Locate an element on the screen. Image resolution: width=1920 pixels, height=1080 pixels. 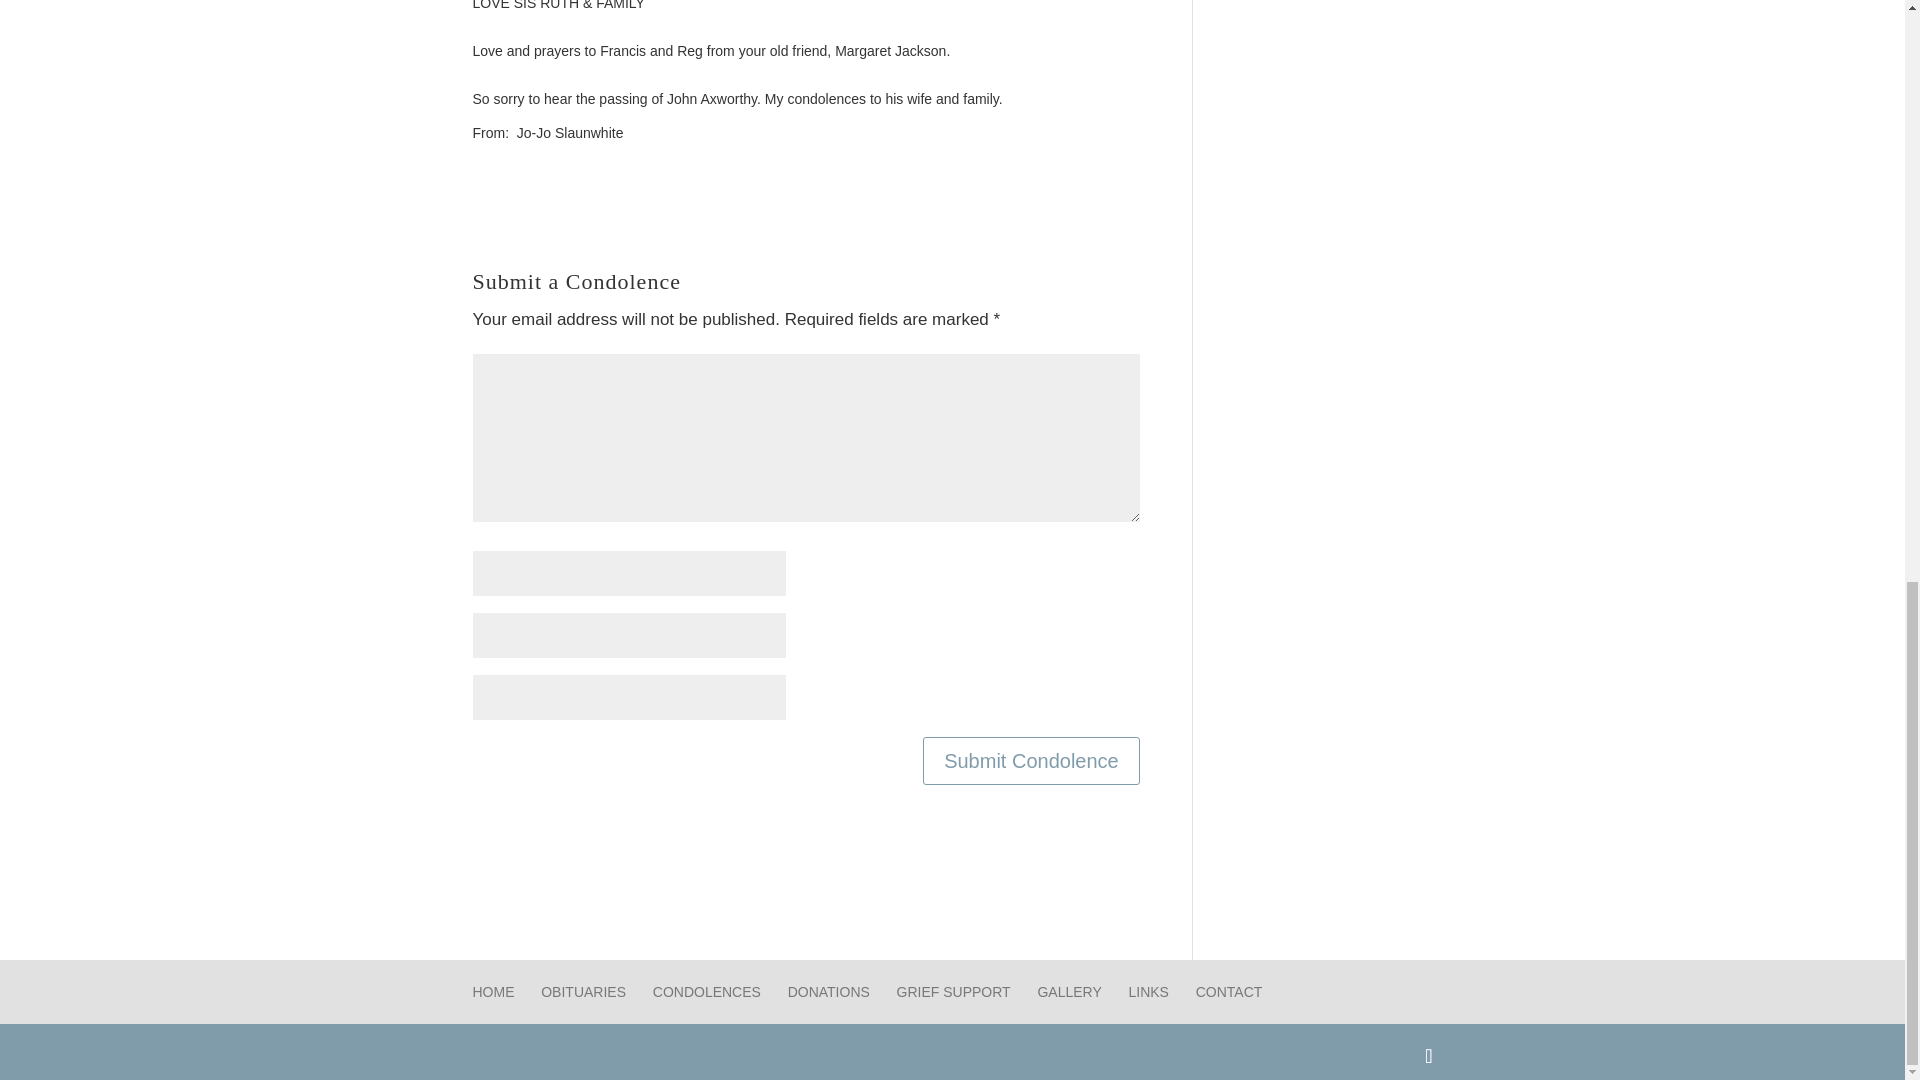
HOME is located at coordinates (493, 992).